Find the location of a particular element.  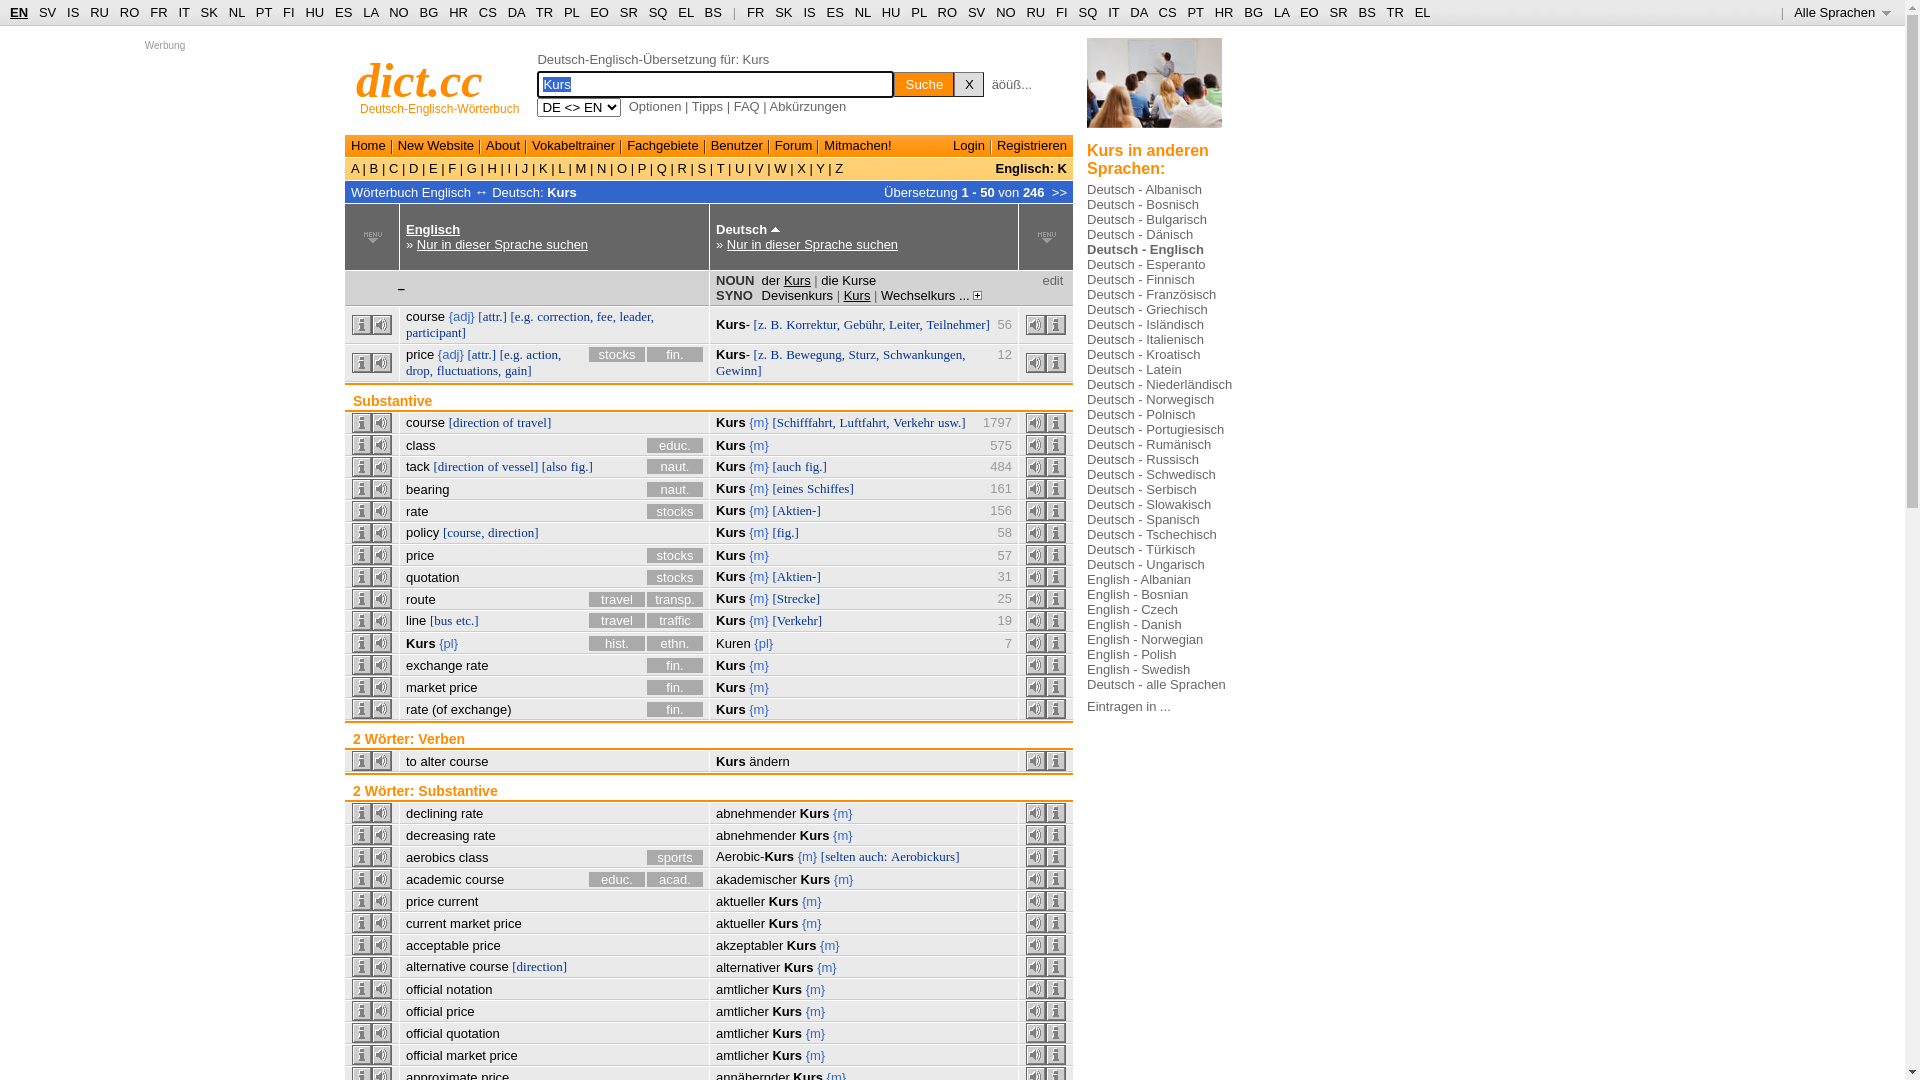

Kurs is located at coordinates (816, 880).